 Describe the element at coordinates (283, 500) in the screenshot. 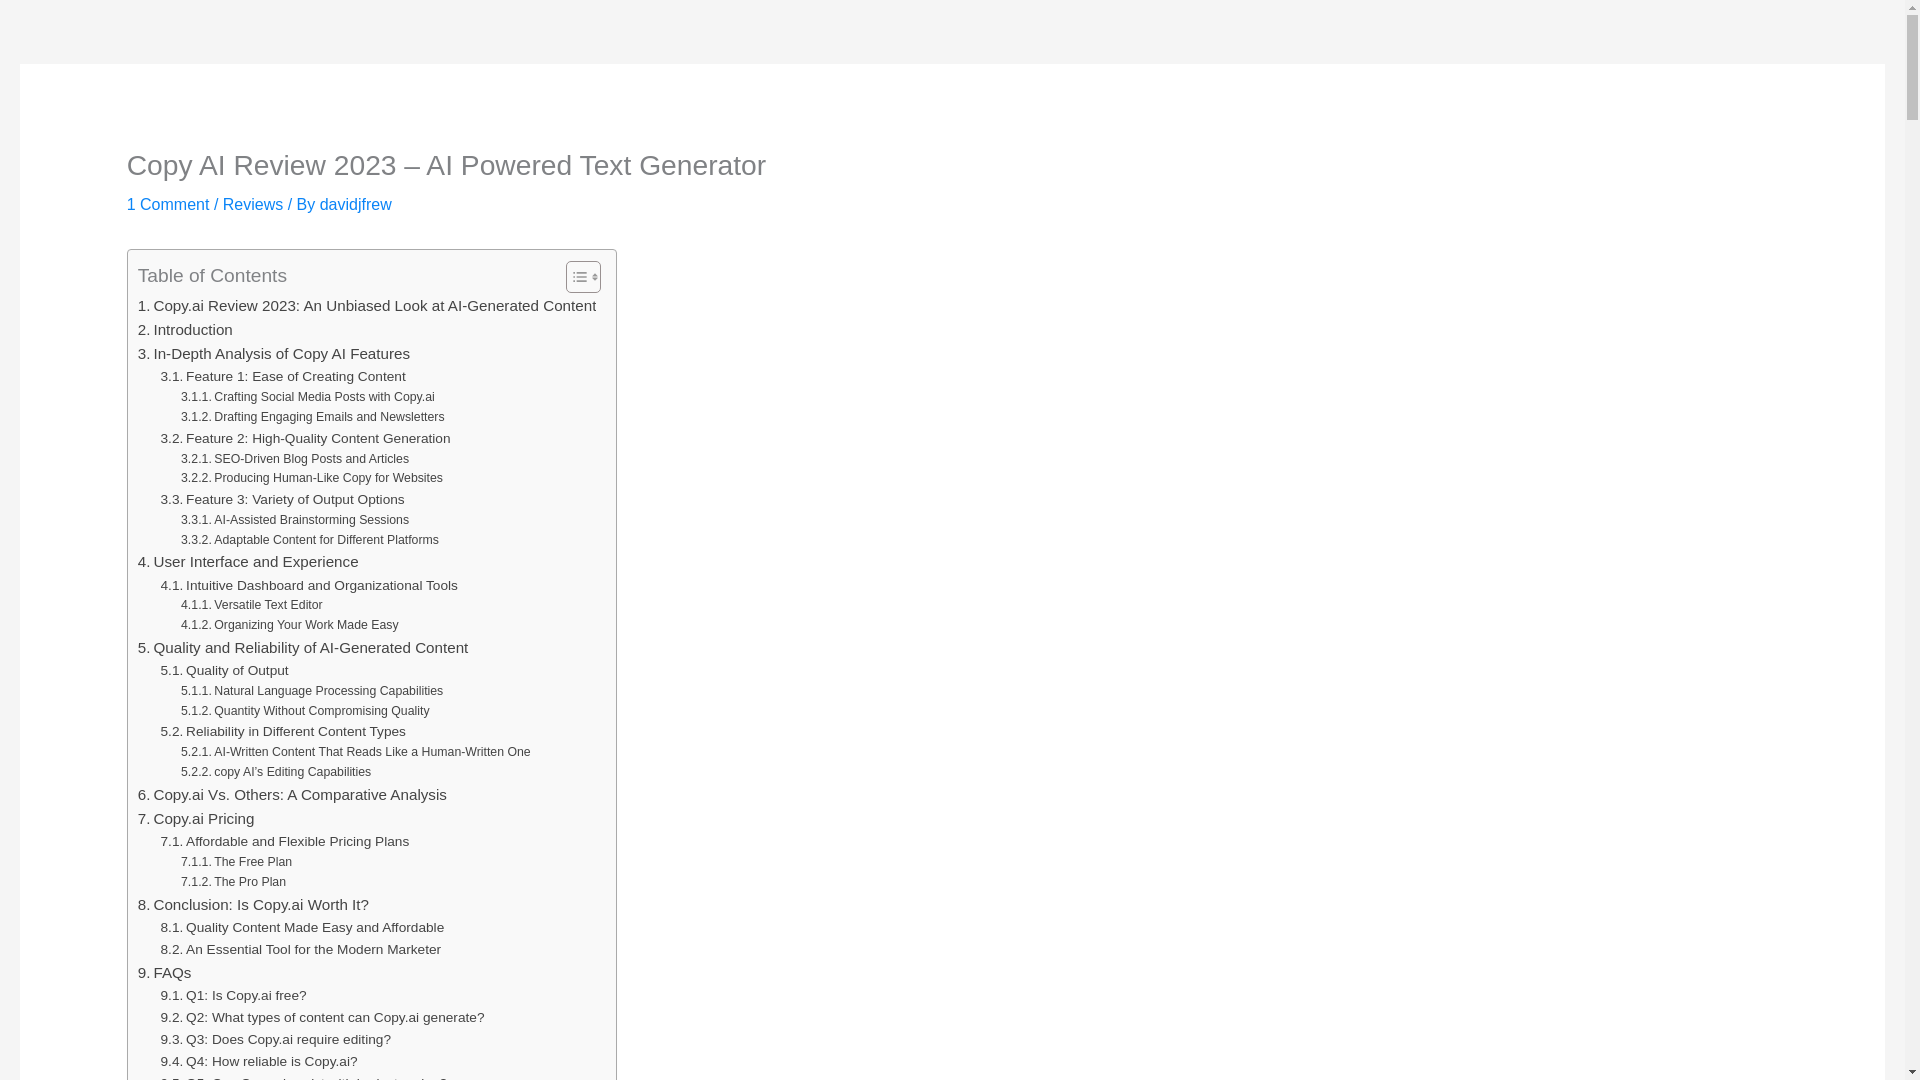

I see `Feature 3: Variety of Output Options` at that location.